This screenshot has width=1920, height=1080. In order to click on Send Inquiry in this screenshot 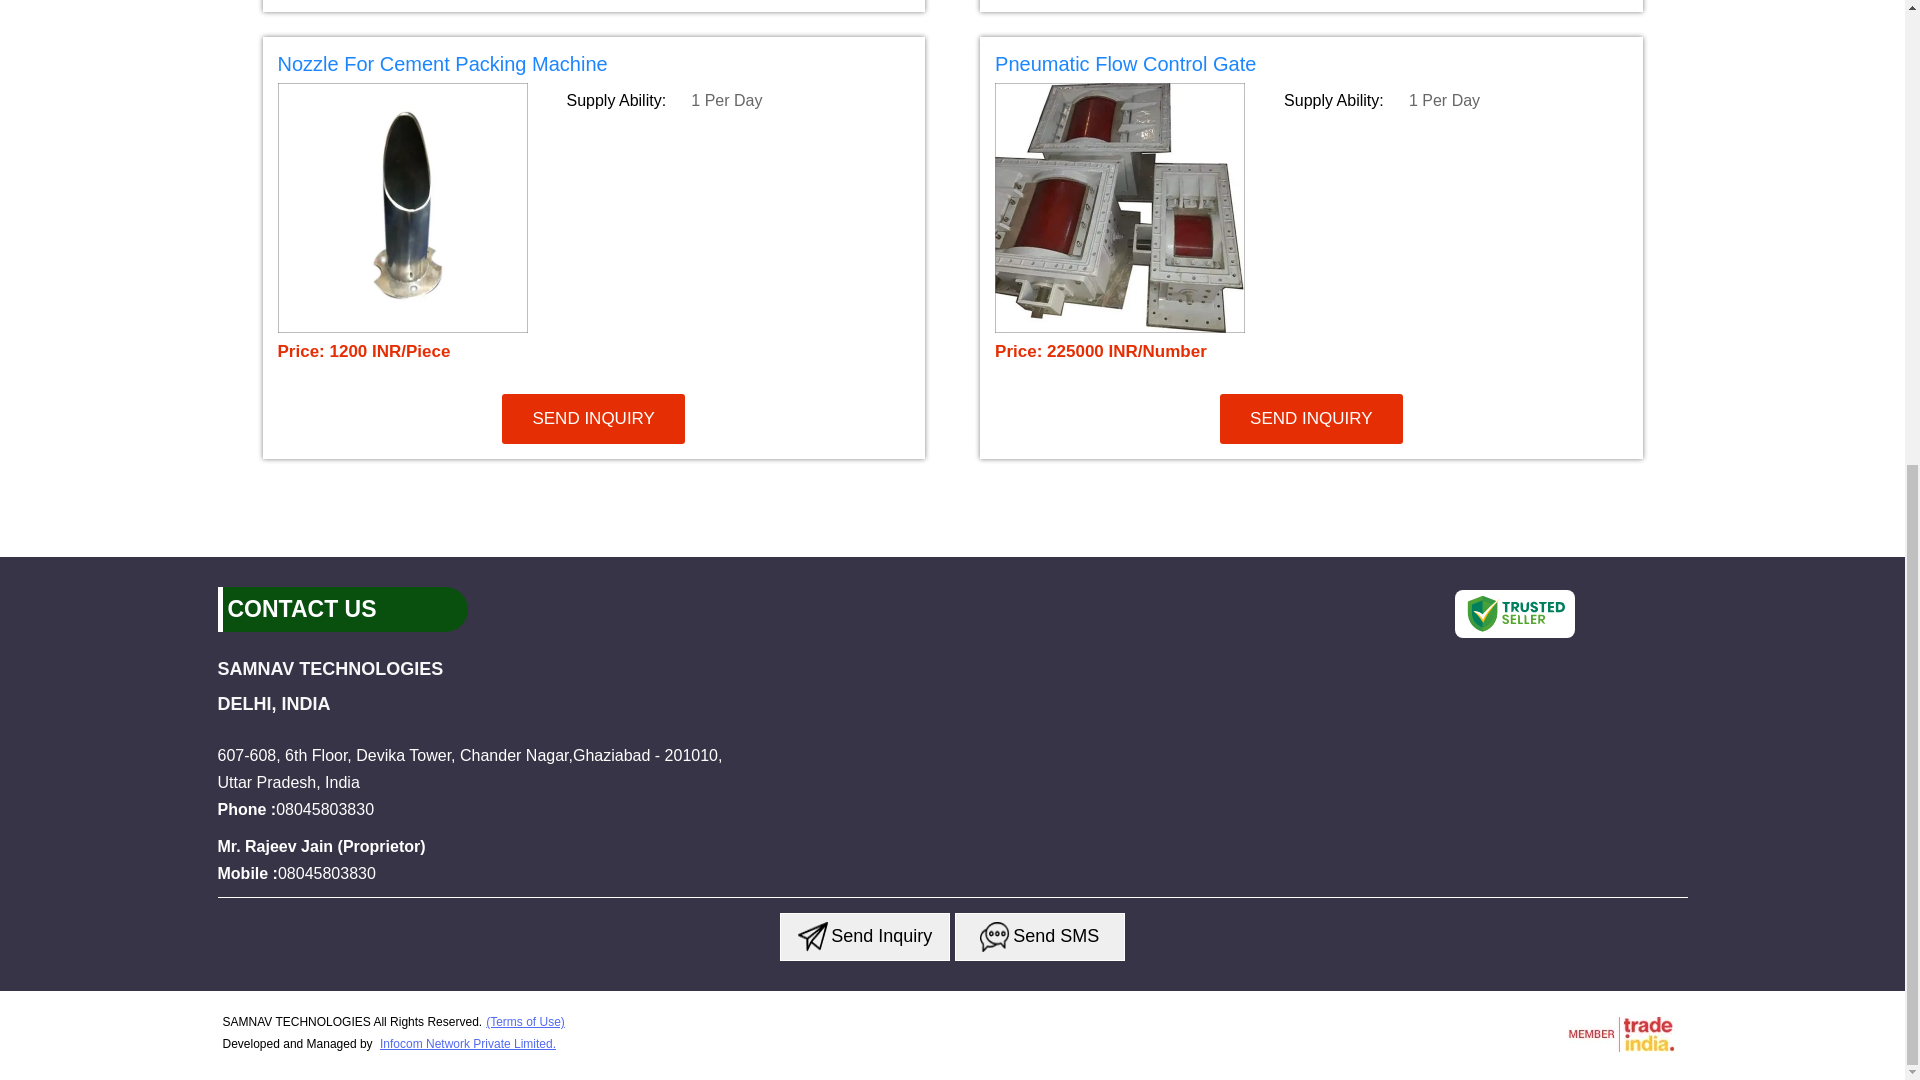, I will do `click(994, 936)`.